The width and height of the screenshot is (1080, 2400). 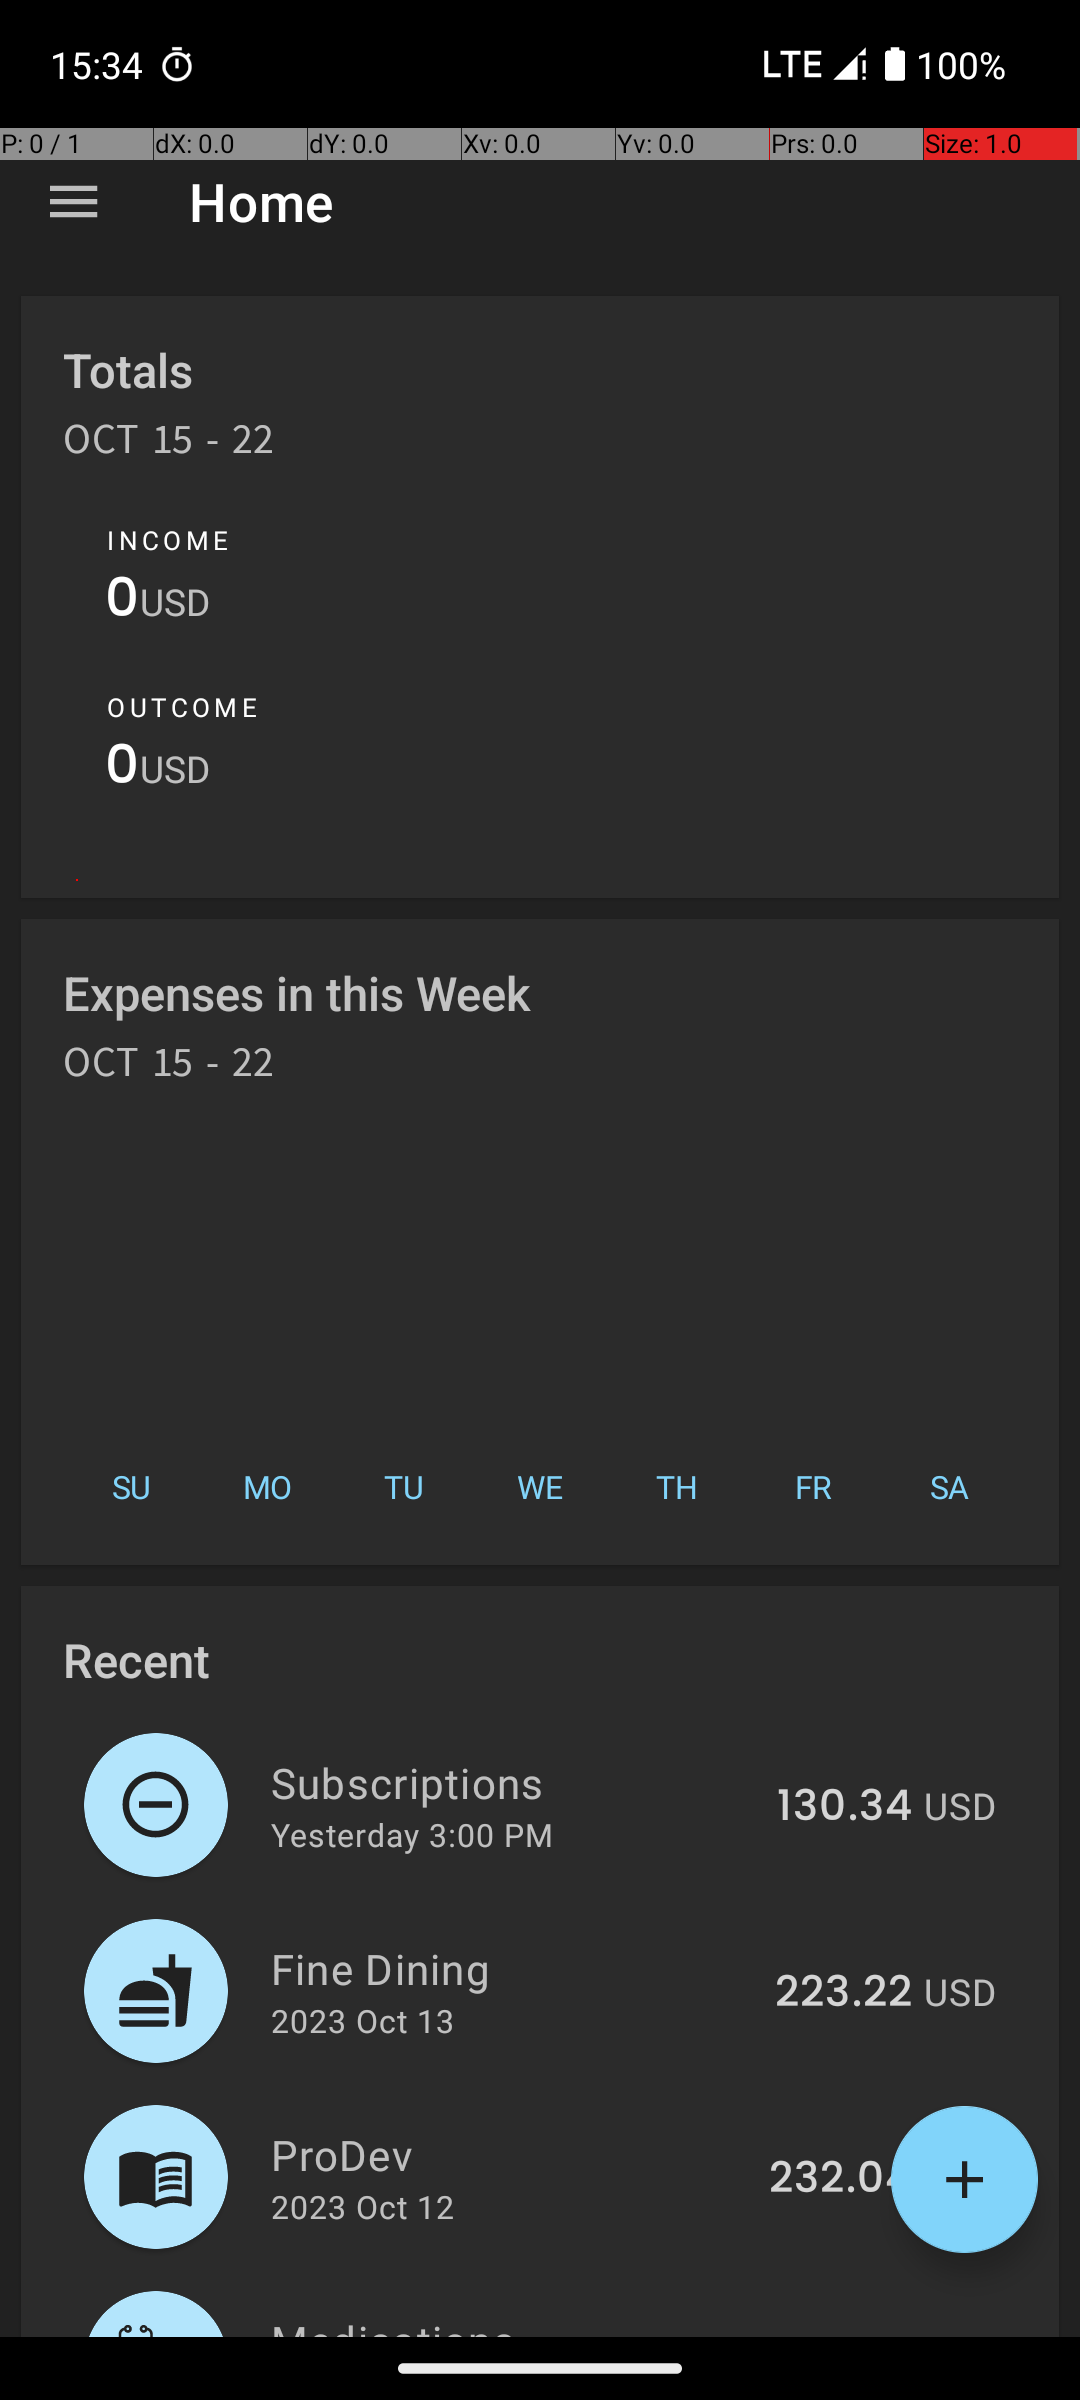 I want to click on Yesterday 3:00 PM, so click(x=412, y=1834).